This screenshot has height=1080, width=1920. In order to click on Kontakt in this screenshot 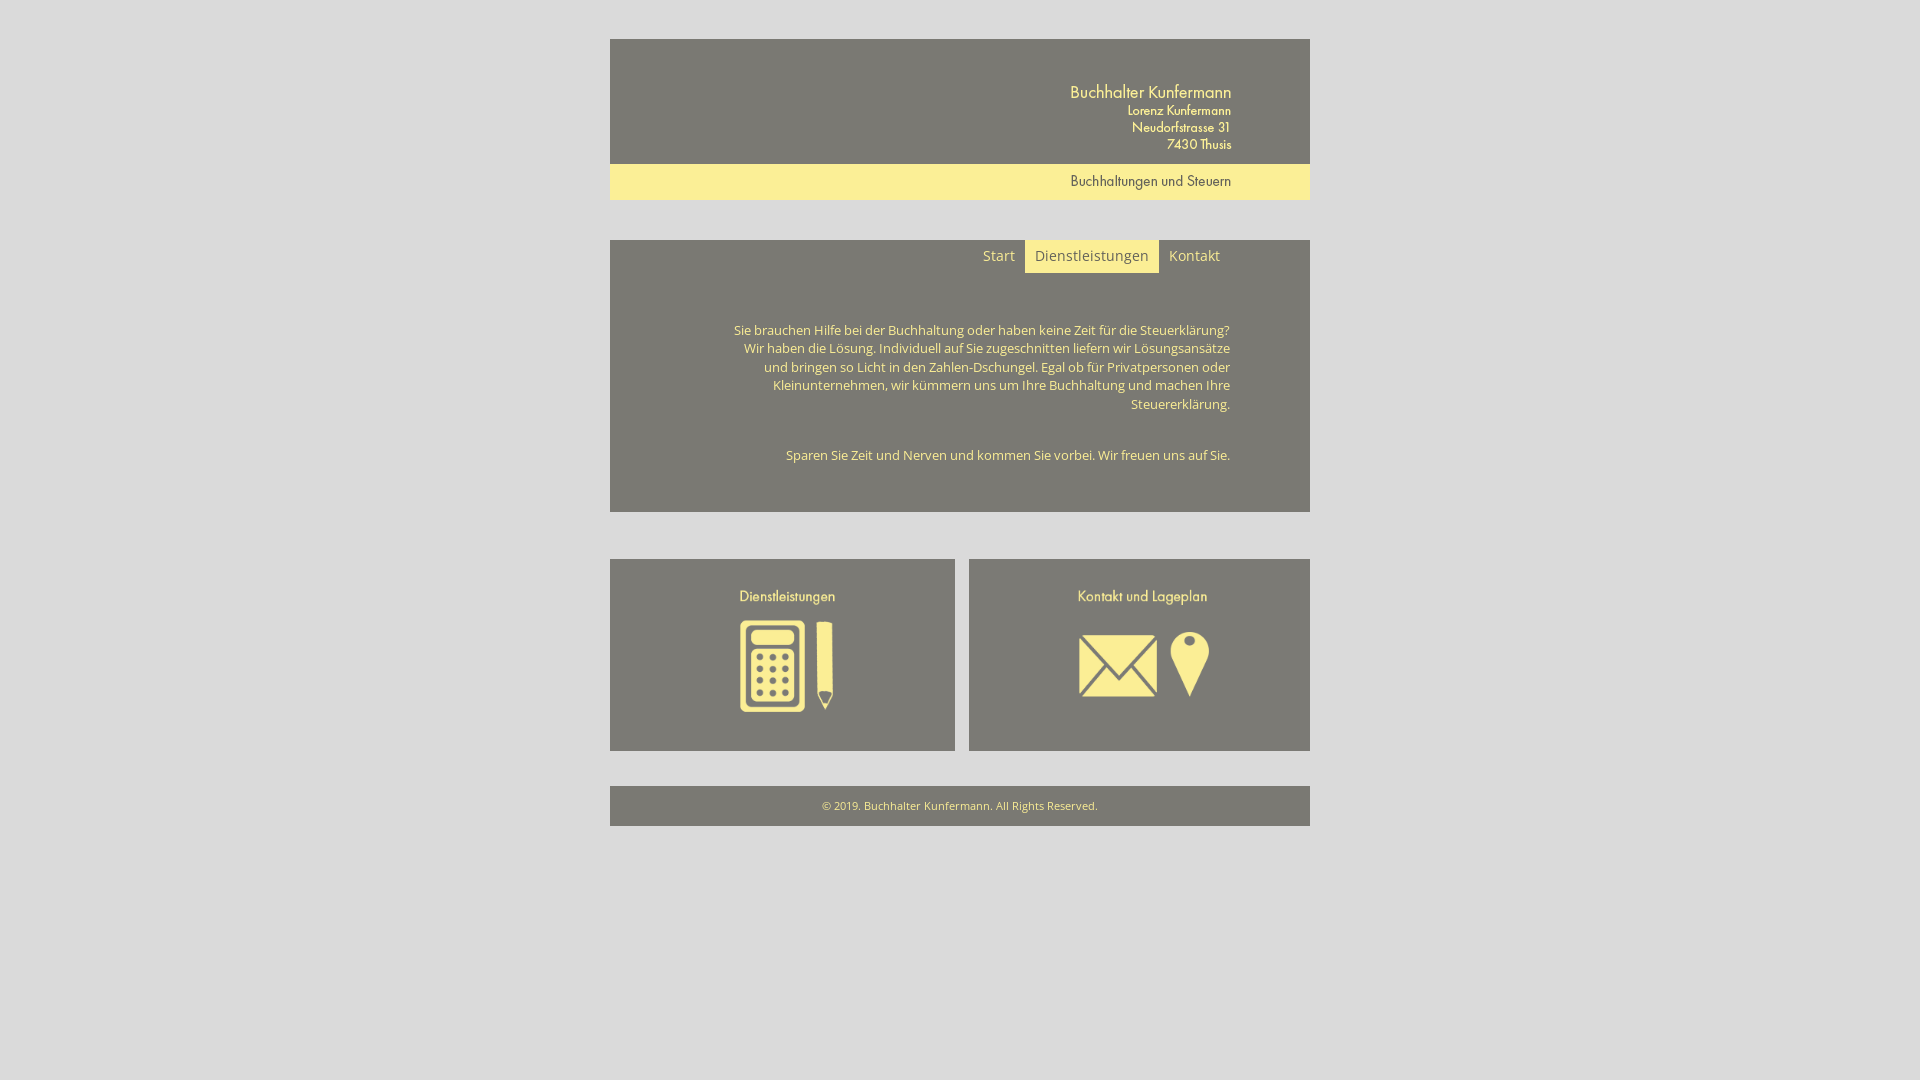, I will do `click(1194, 256)`.